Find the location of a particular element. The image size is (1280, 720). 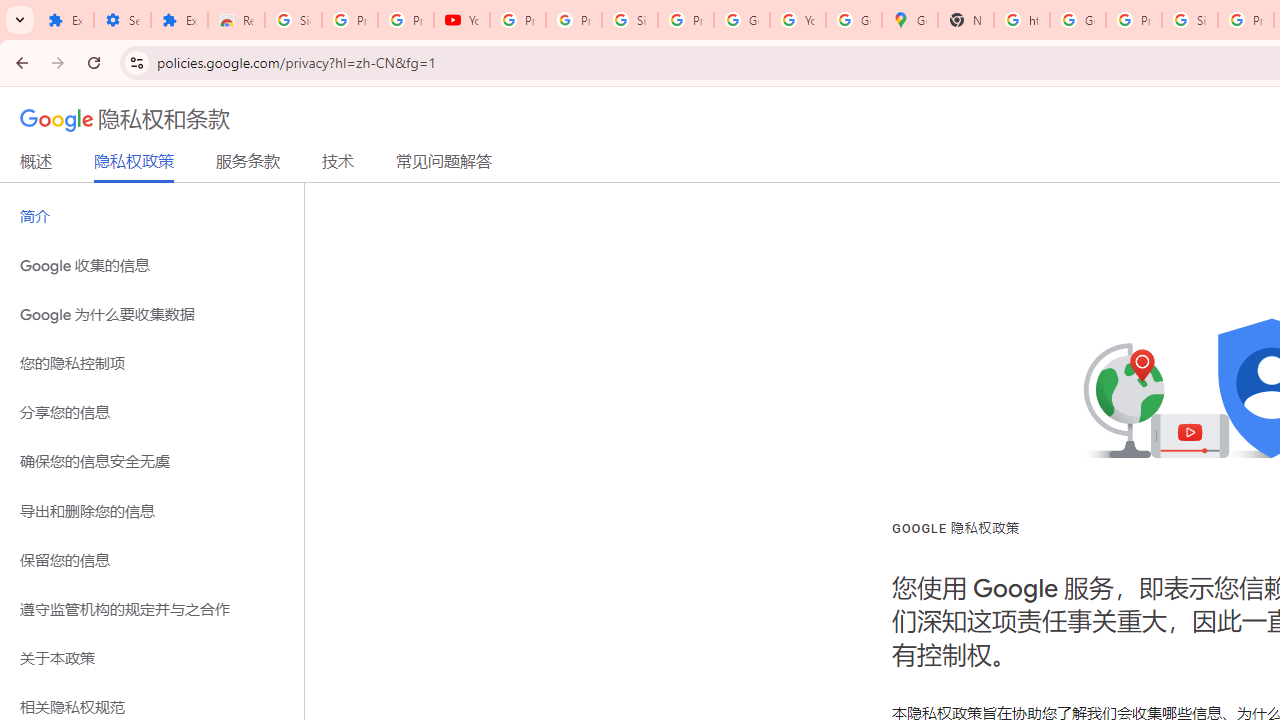

Extensions is located at coordinates (65, 20).